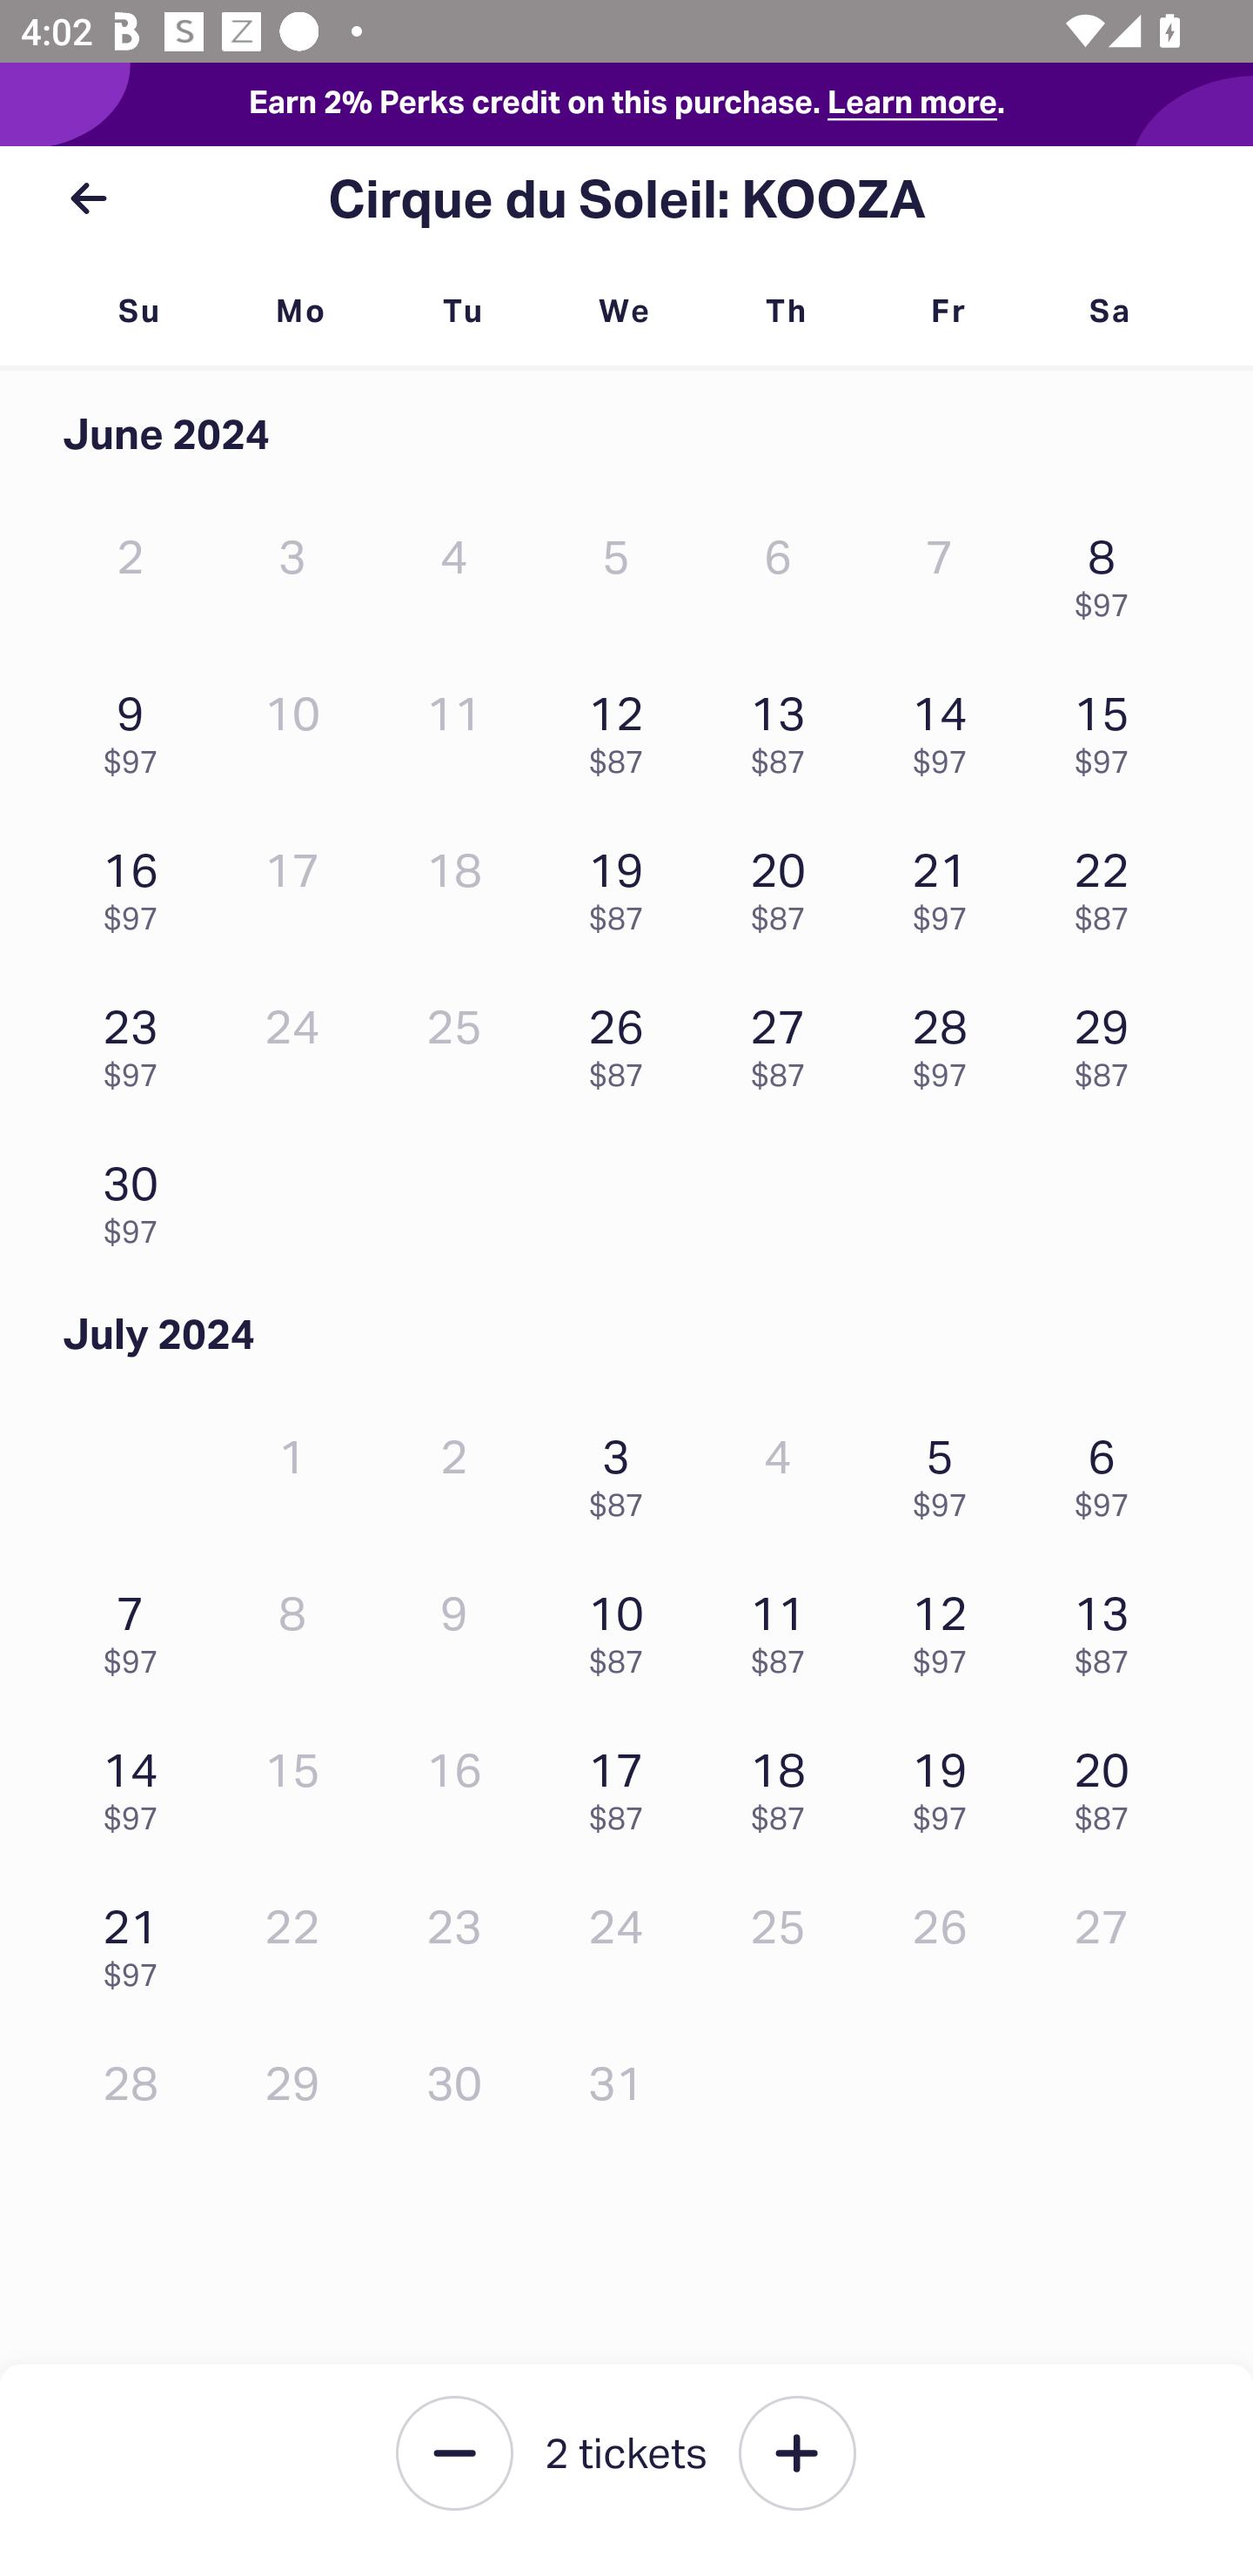 This screenshot has width=1253, height=2576. What do you see at coordinates (948, 1471) in the screenshot?
I see `5 $97` at bounding box center [948, 1471].